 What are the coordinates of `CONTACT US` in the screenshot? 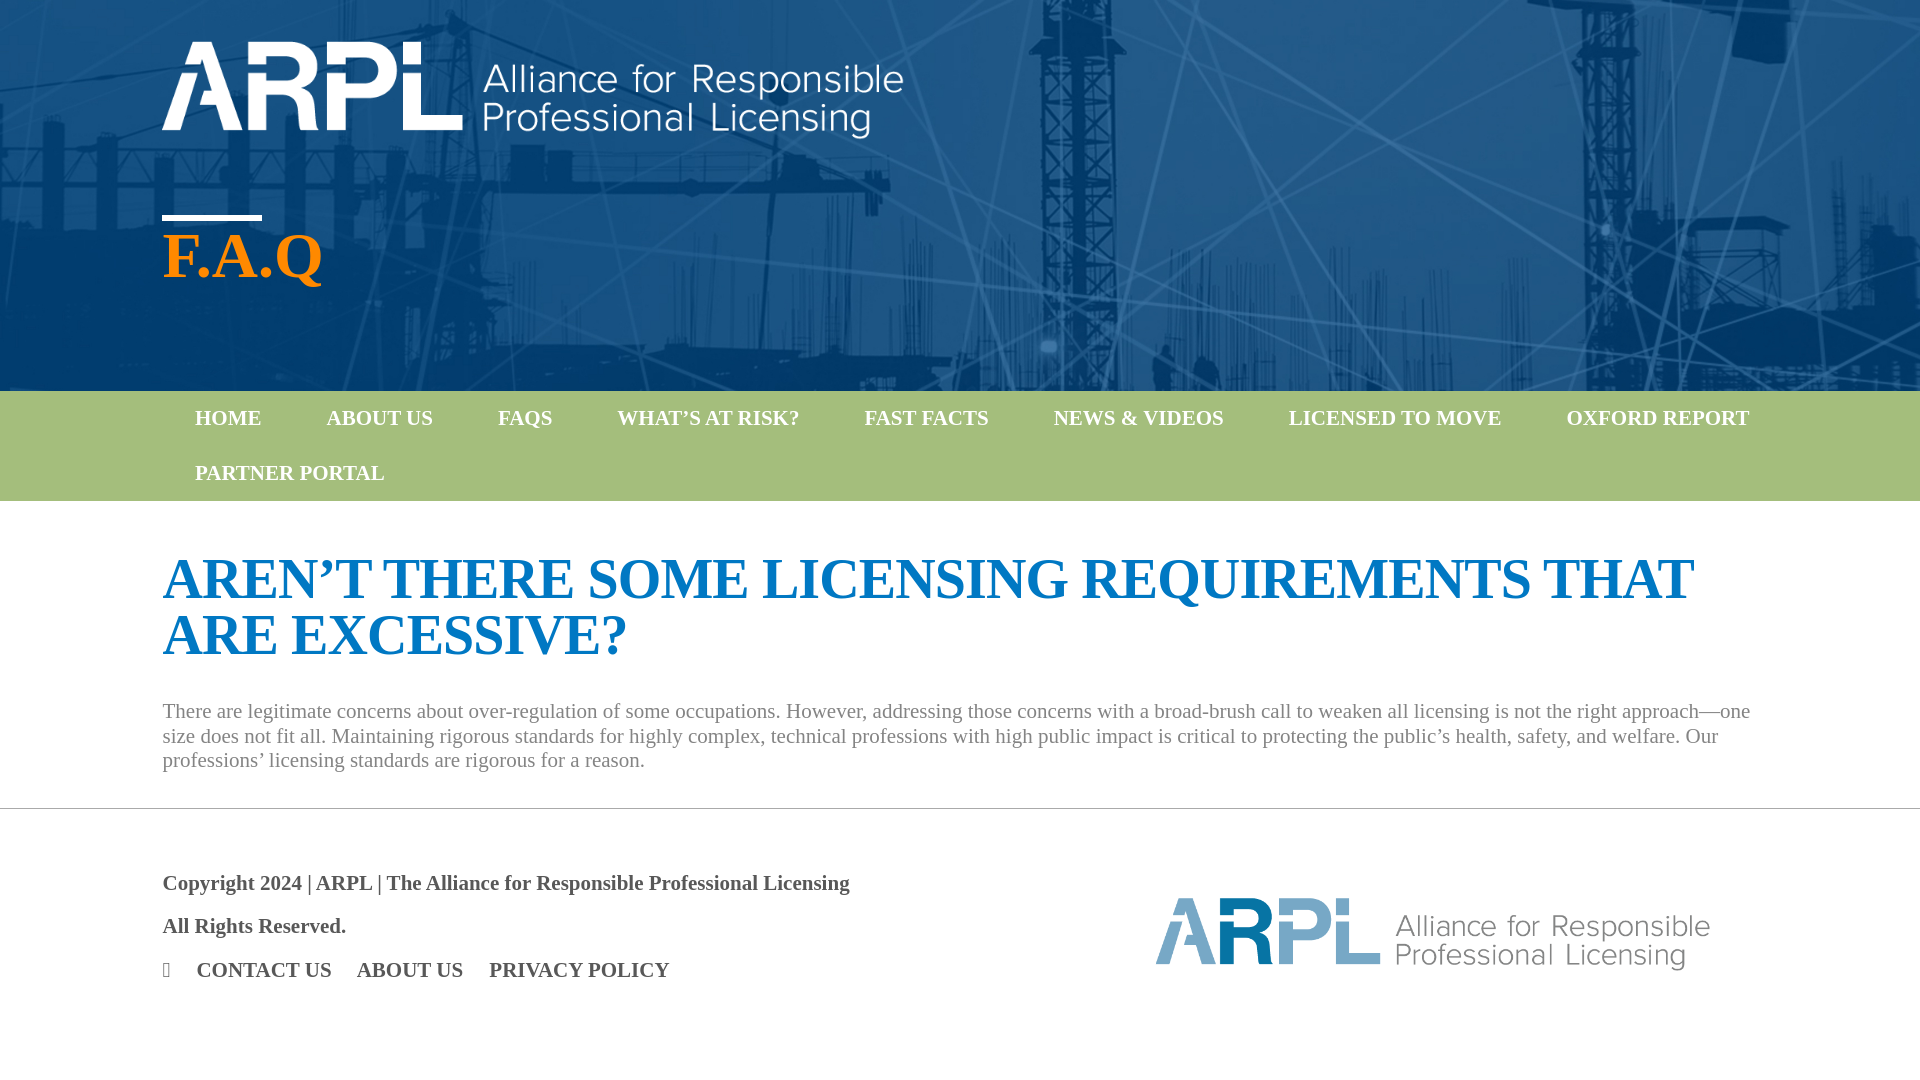 It's located at (262, 969).